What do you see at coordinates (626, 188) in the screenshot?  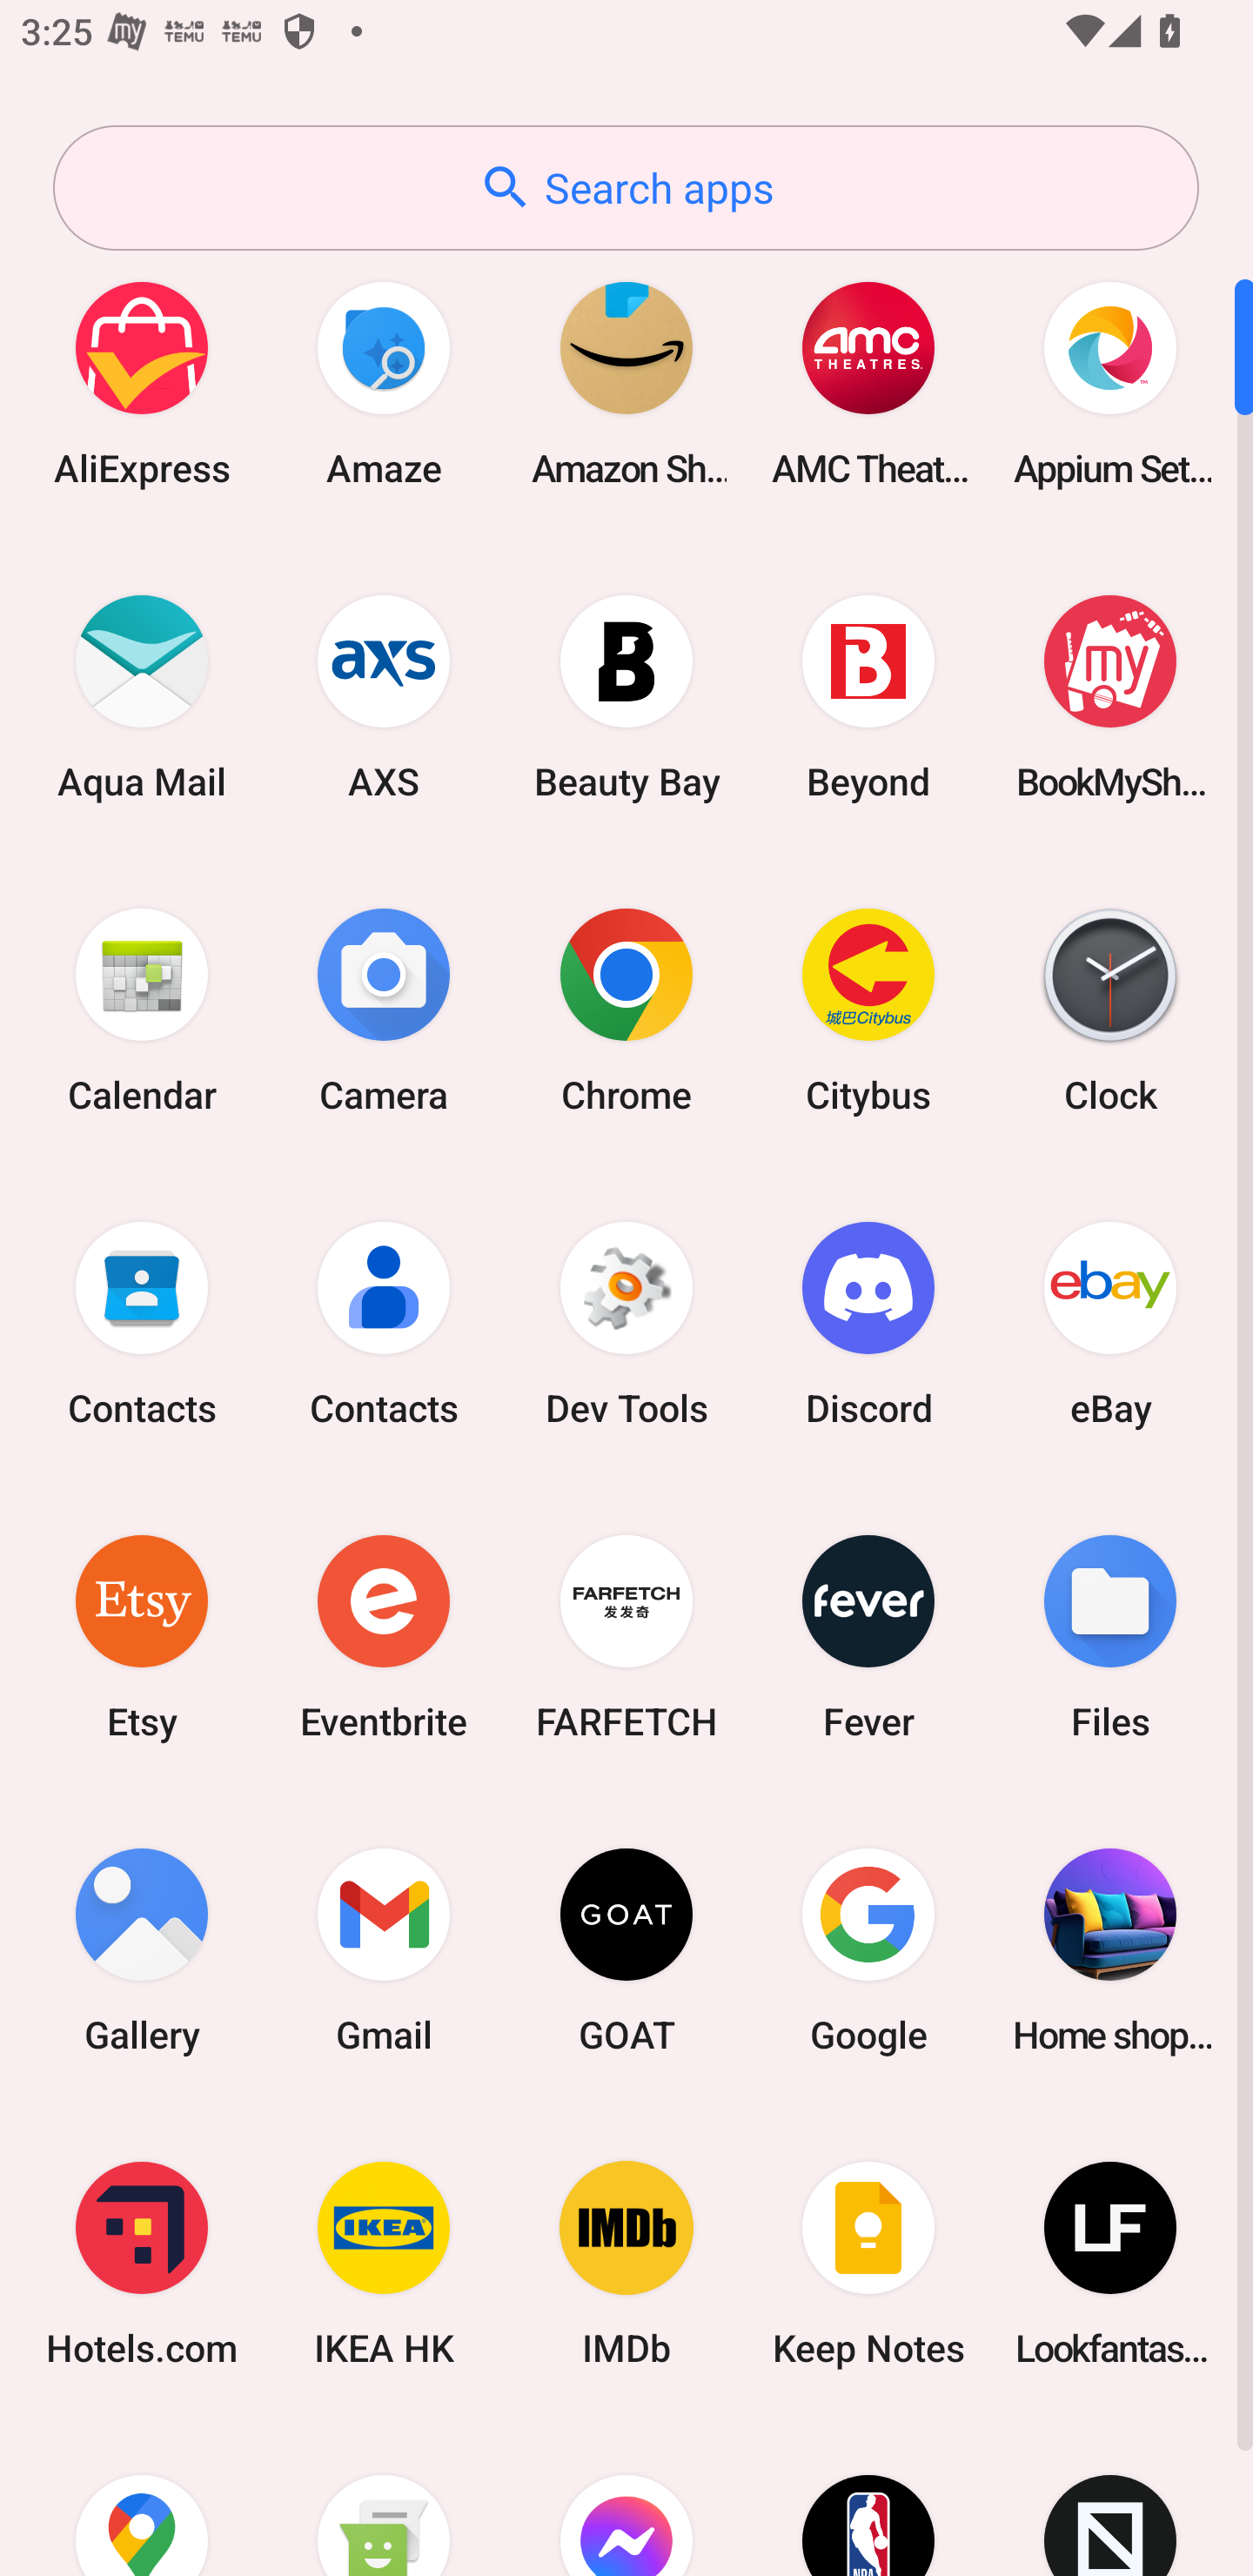 I see `  Search apps` at bounding box center [626, 188].